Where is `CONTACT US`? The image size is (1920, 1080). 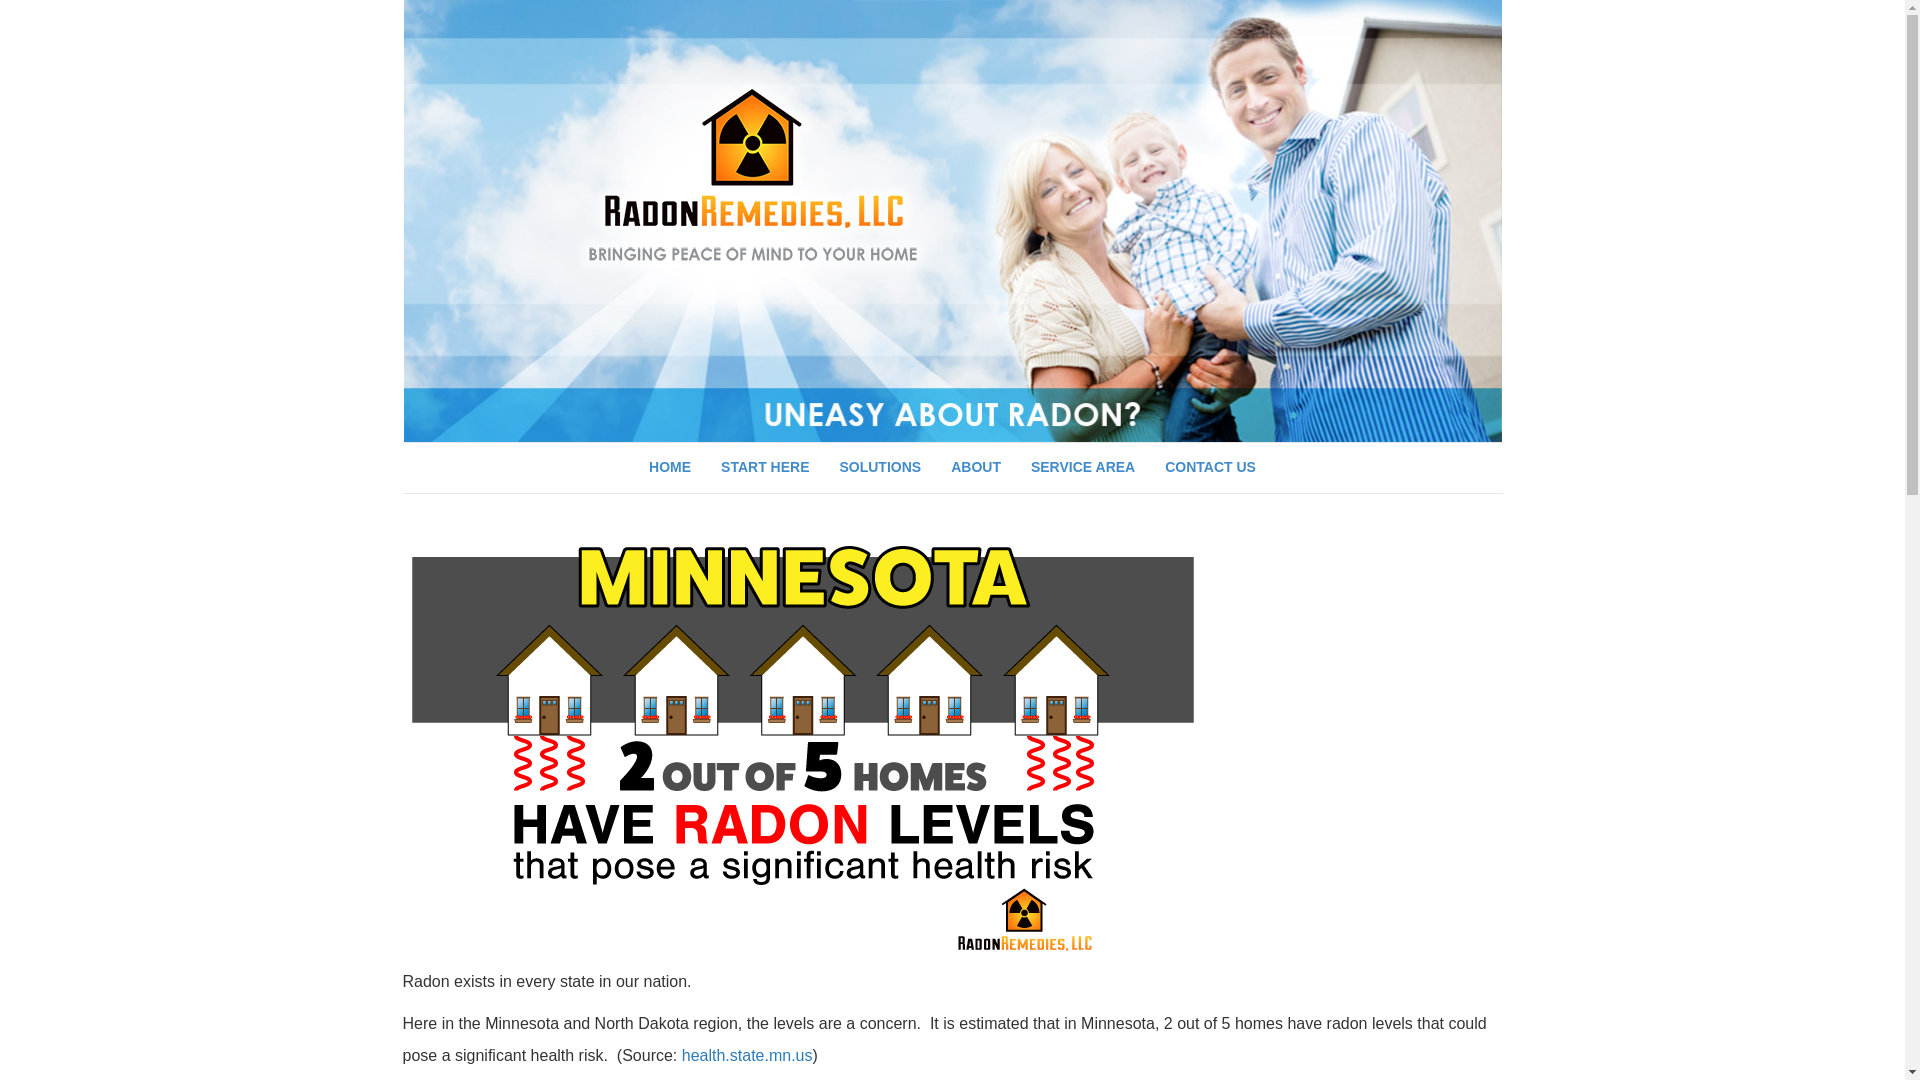 CONTACT US is located at coordinates (1210, 467).